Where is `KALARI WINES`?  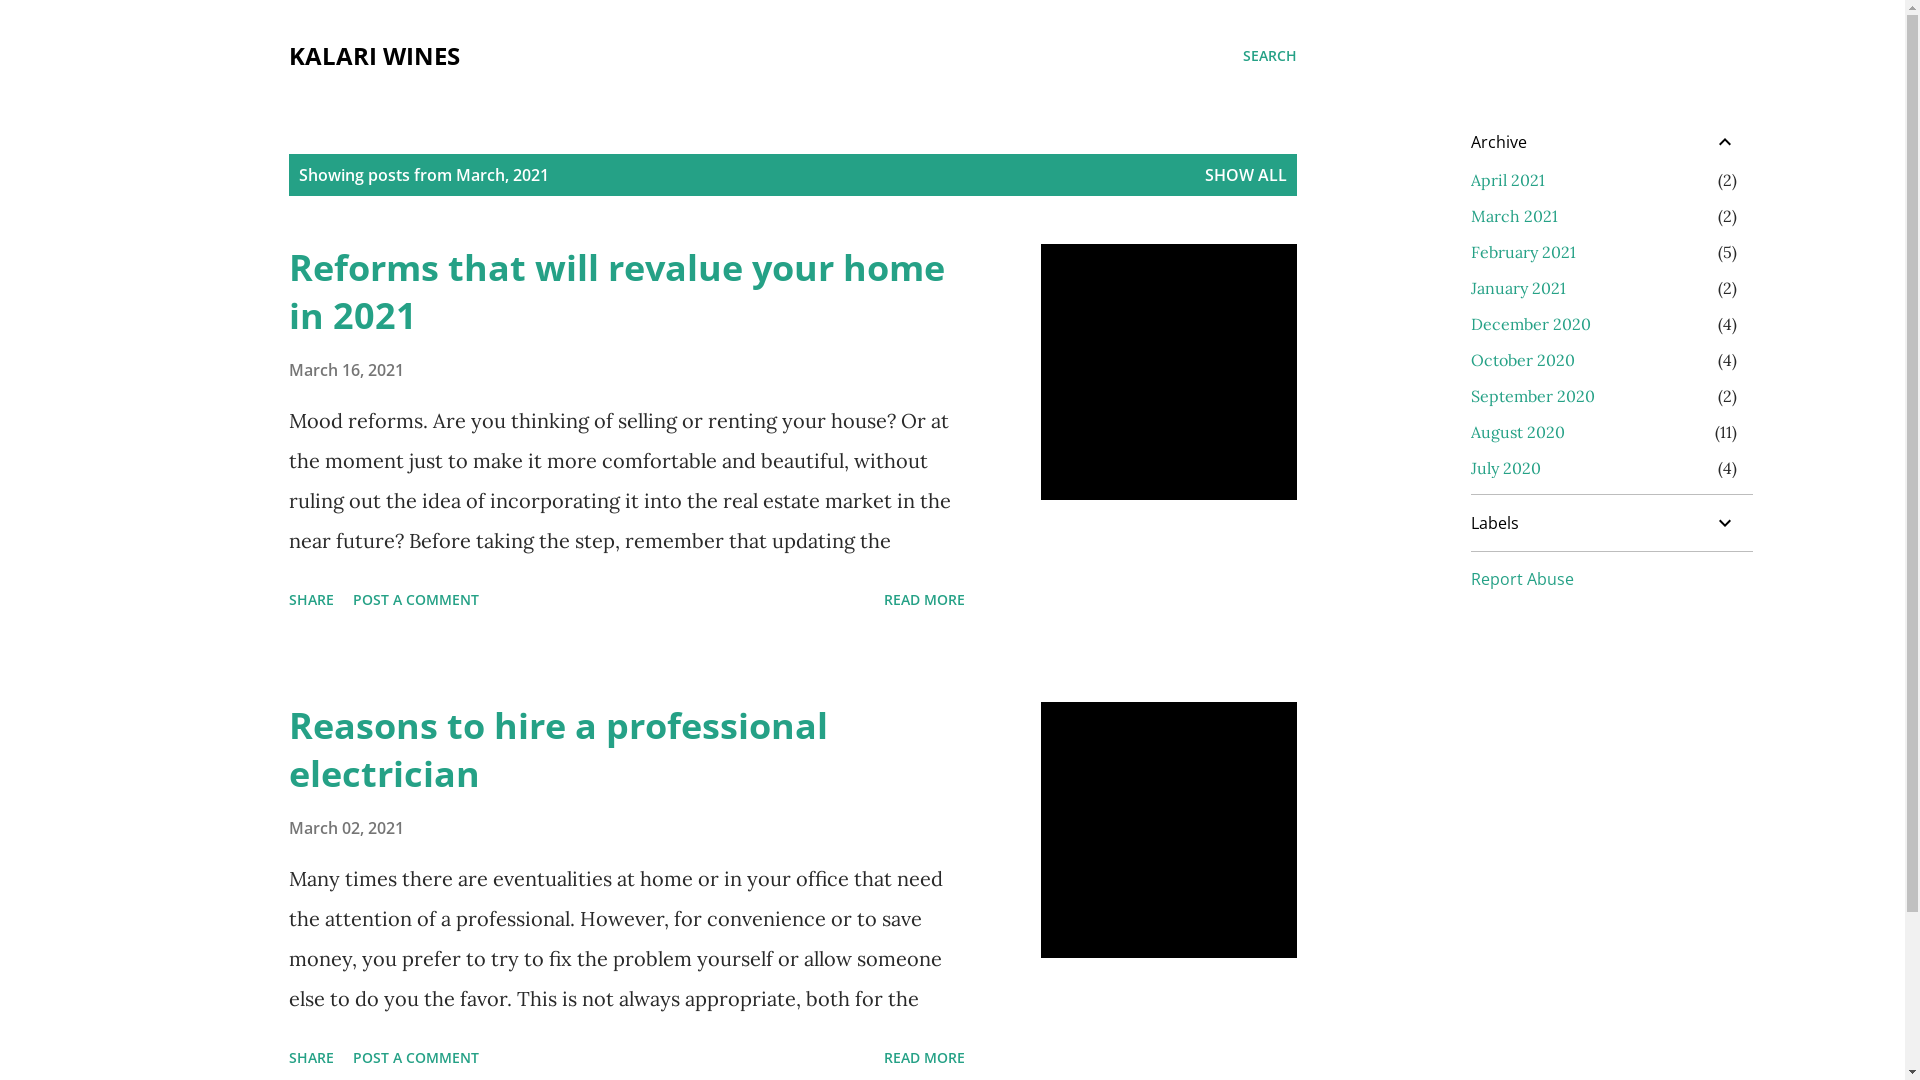
KALARI WINES is located at coordinates (374, 55).